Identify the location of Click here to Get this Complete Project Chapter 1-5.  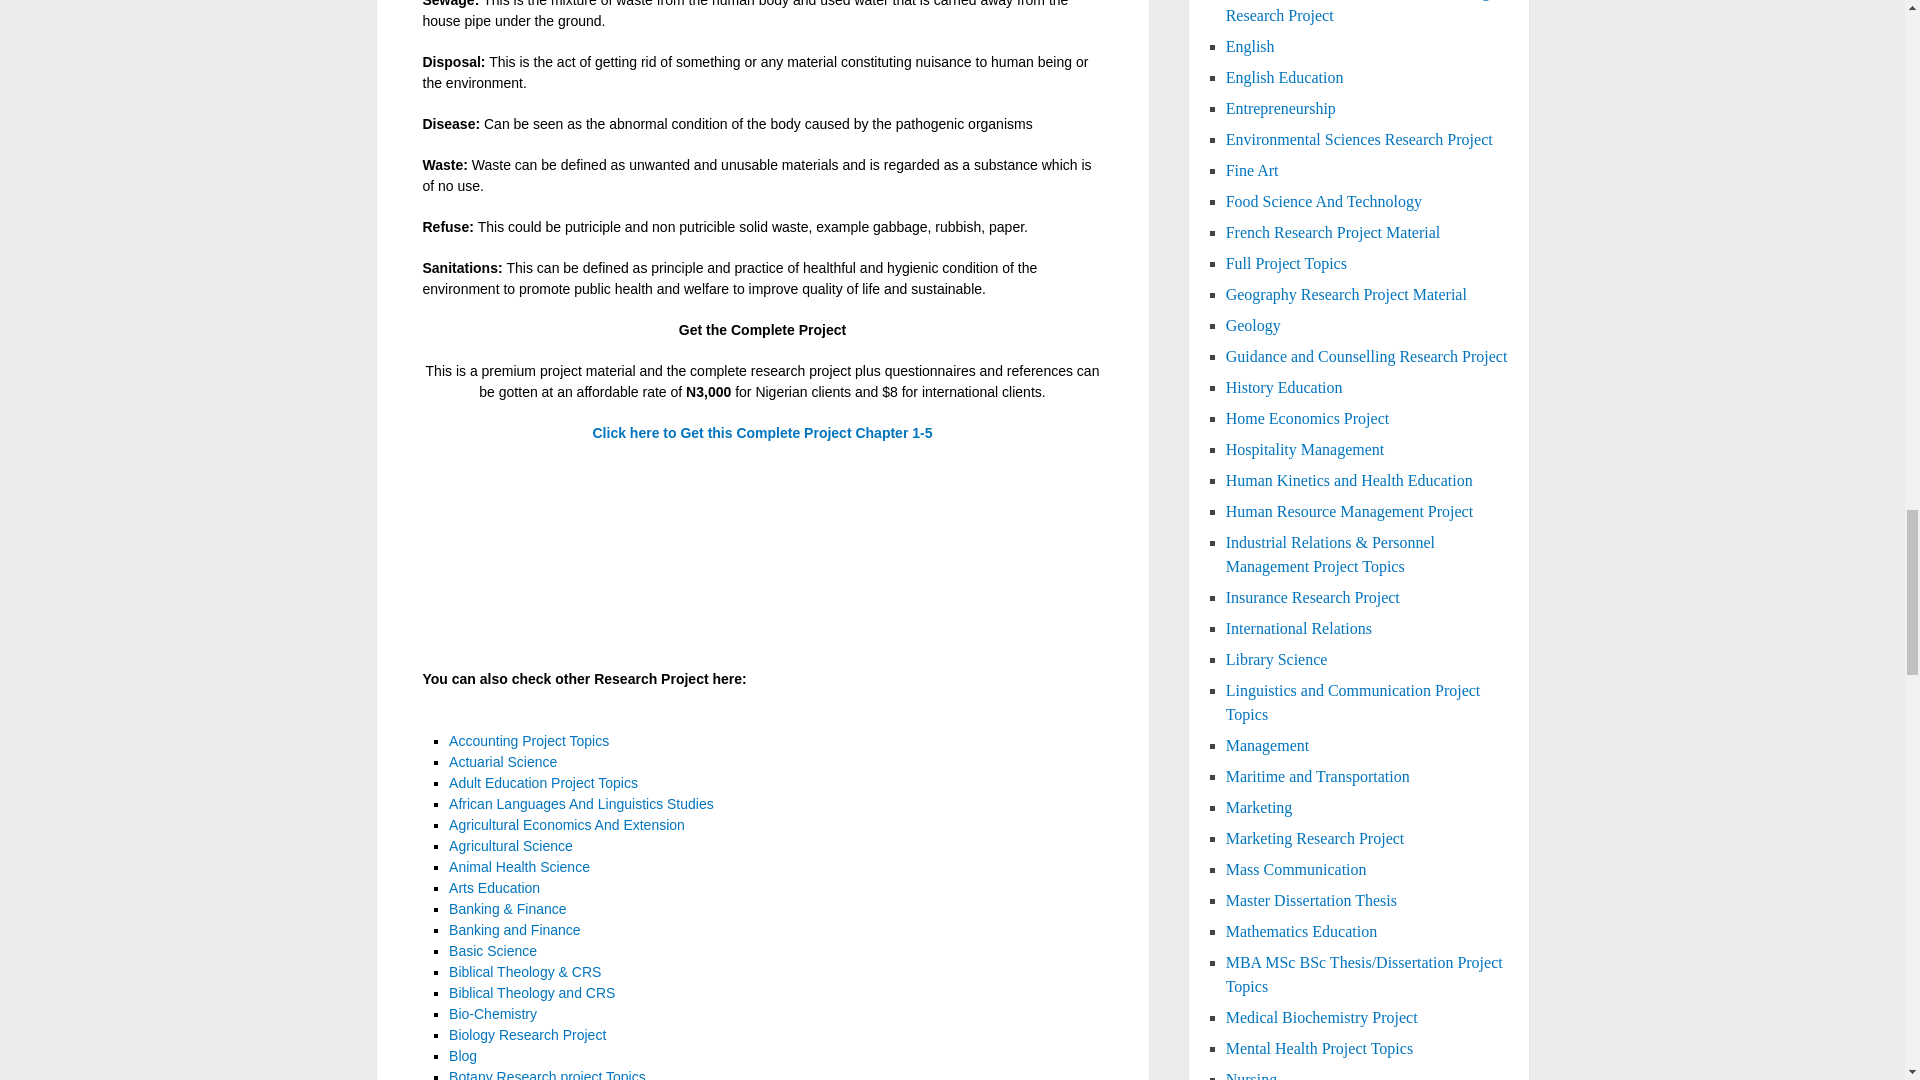
(761, 432).